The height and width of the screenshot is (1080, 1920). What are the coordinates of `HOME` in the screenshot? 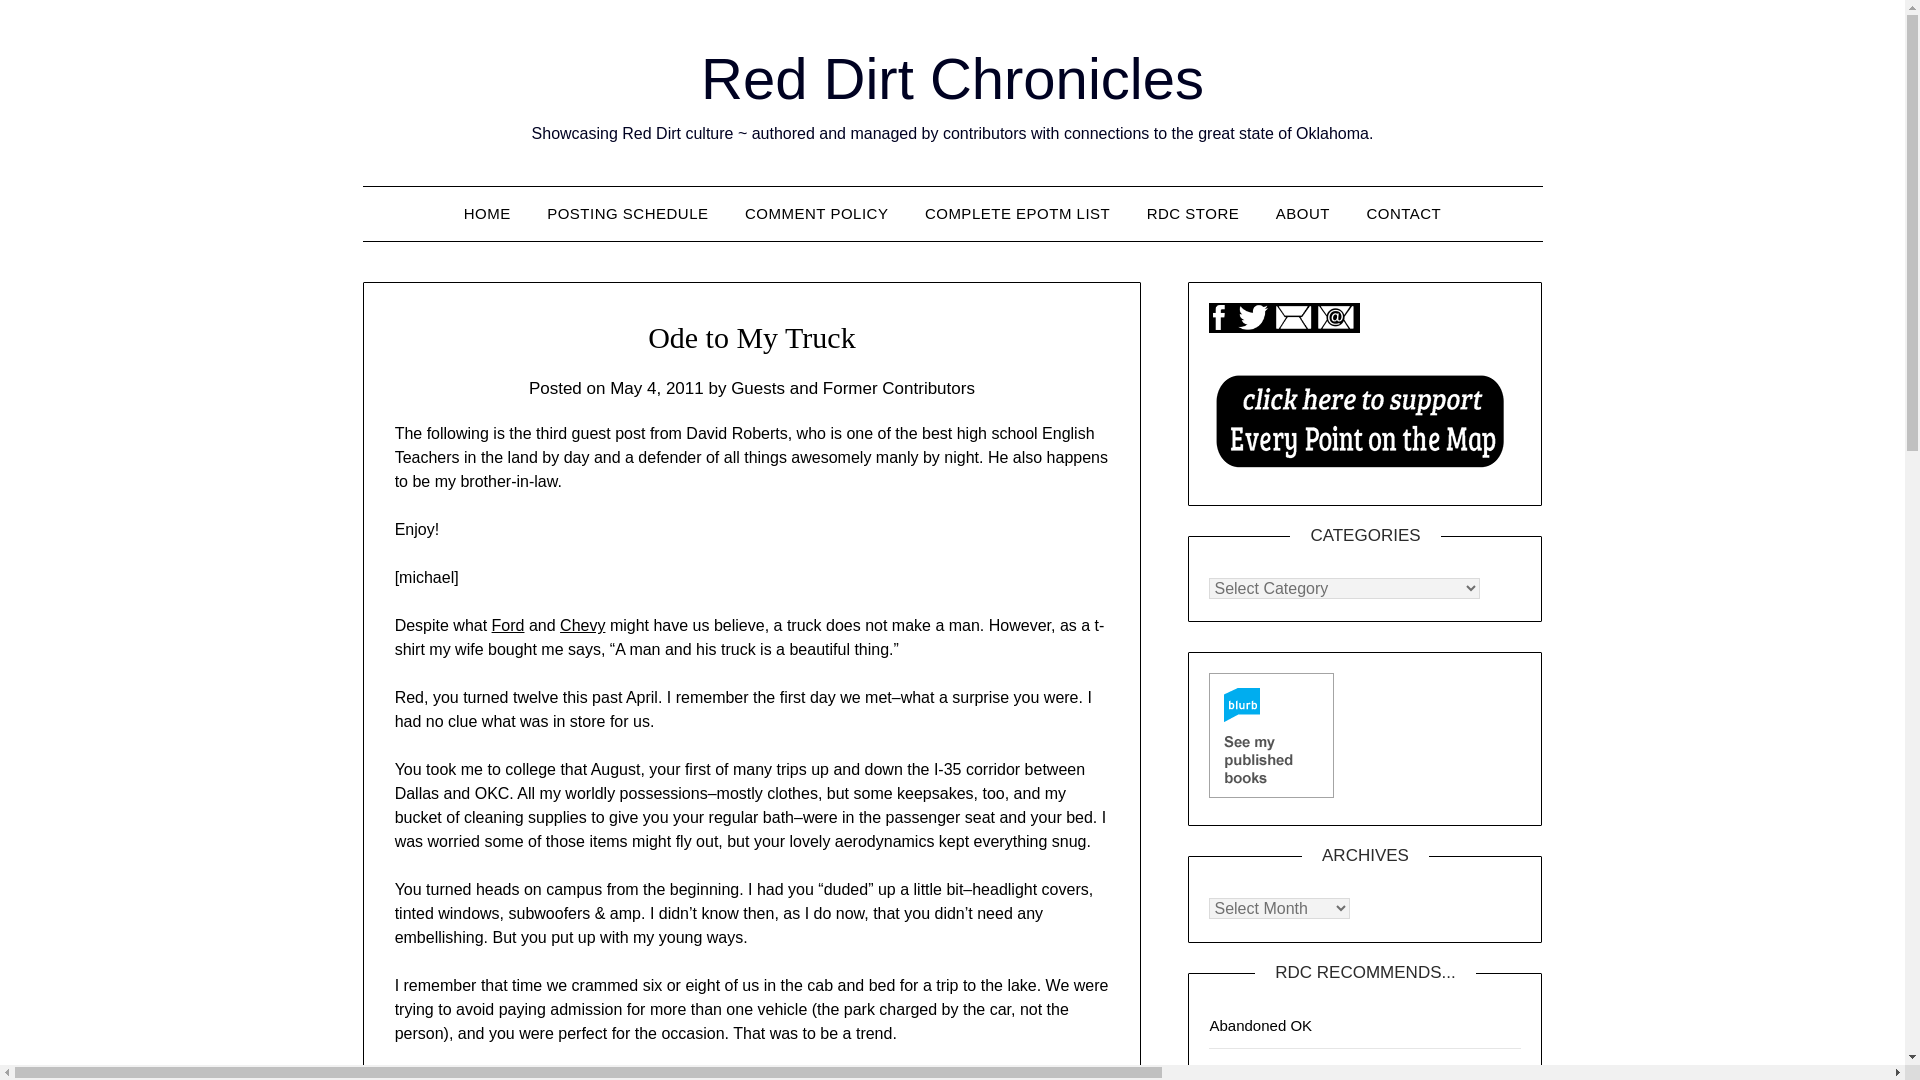 It's located at (486, 213).